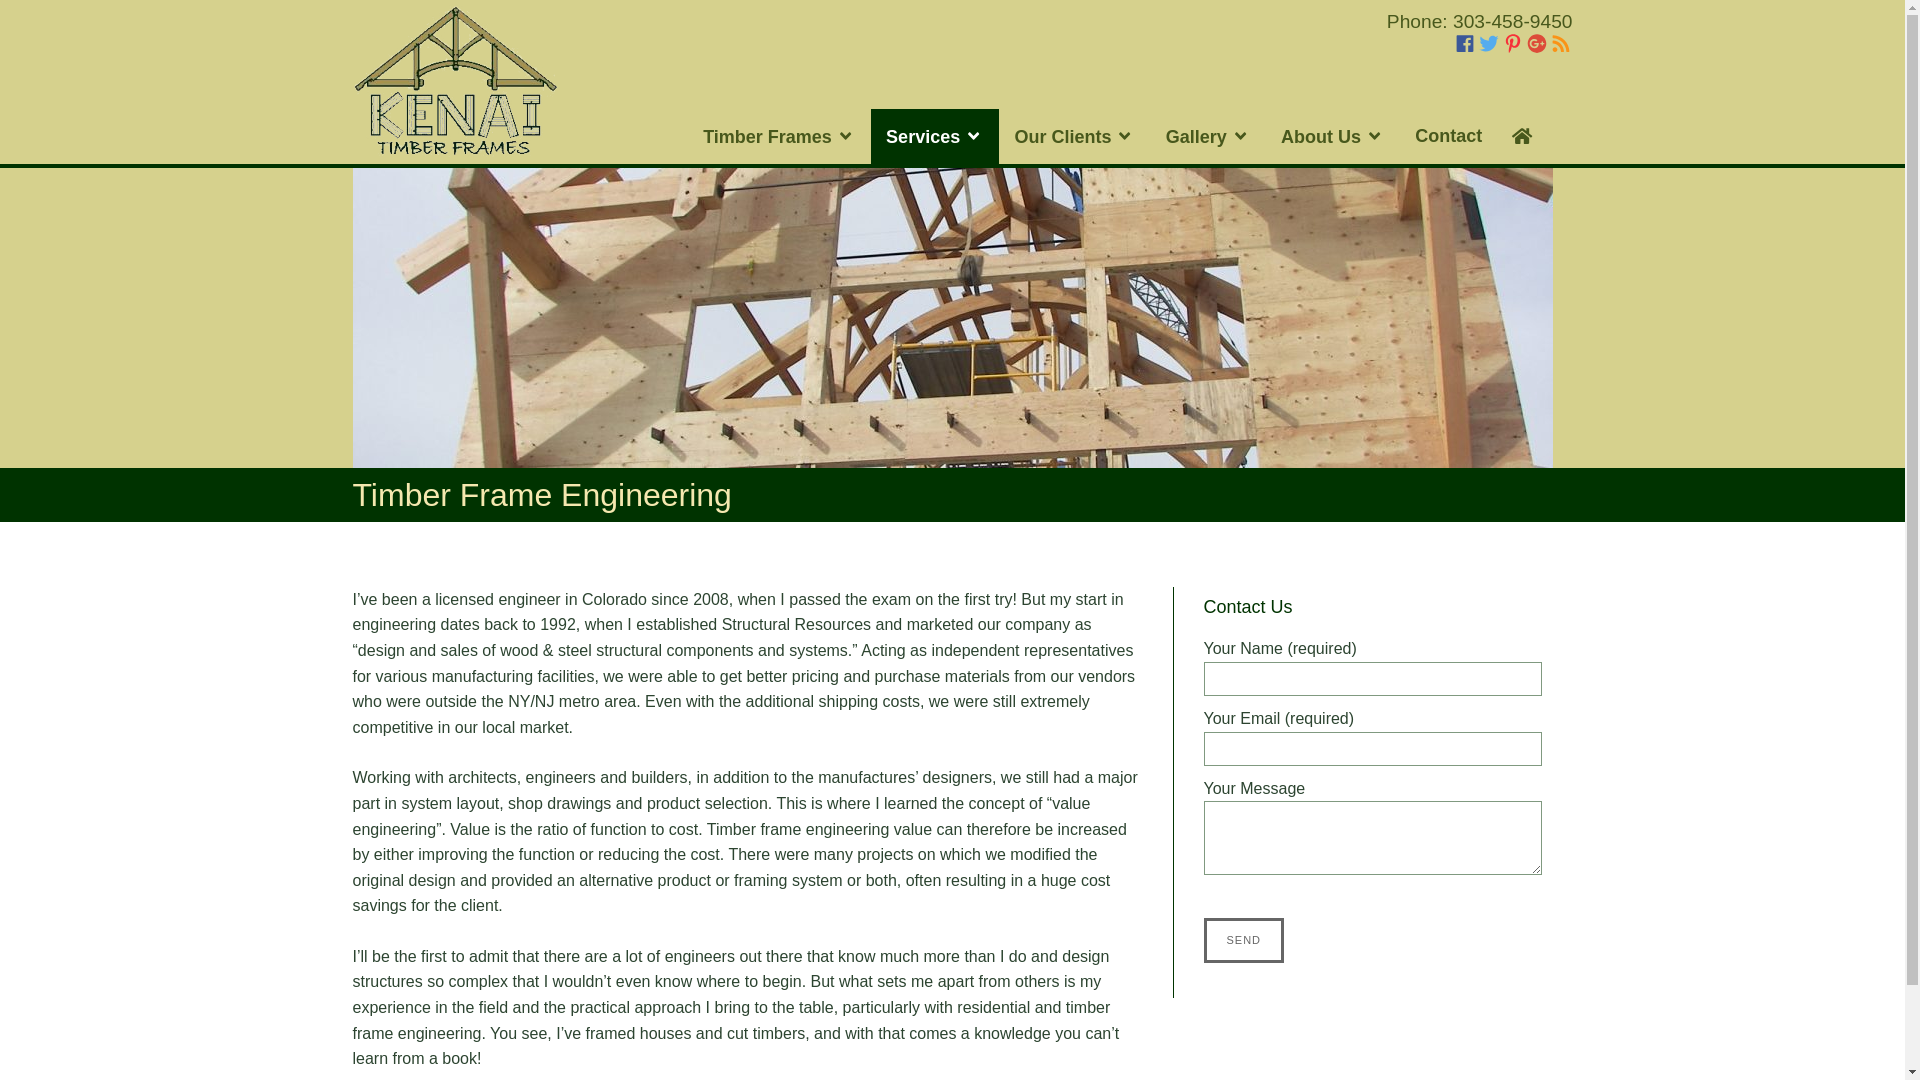 Image resolution: width=1920 pixels, height=1080 pixels. What do you see at coordinates (1244, 941) in the screenshot?
I see `Send` at bounding box center [1244, 941].